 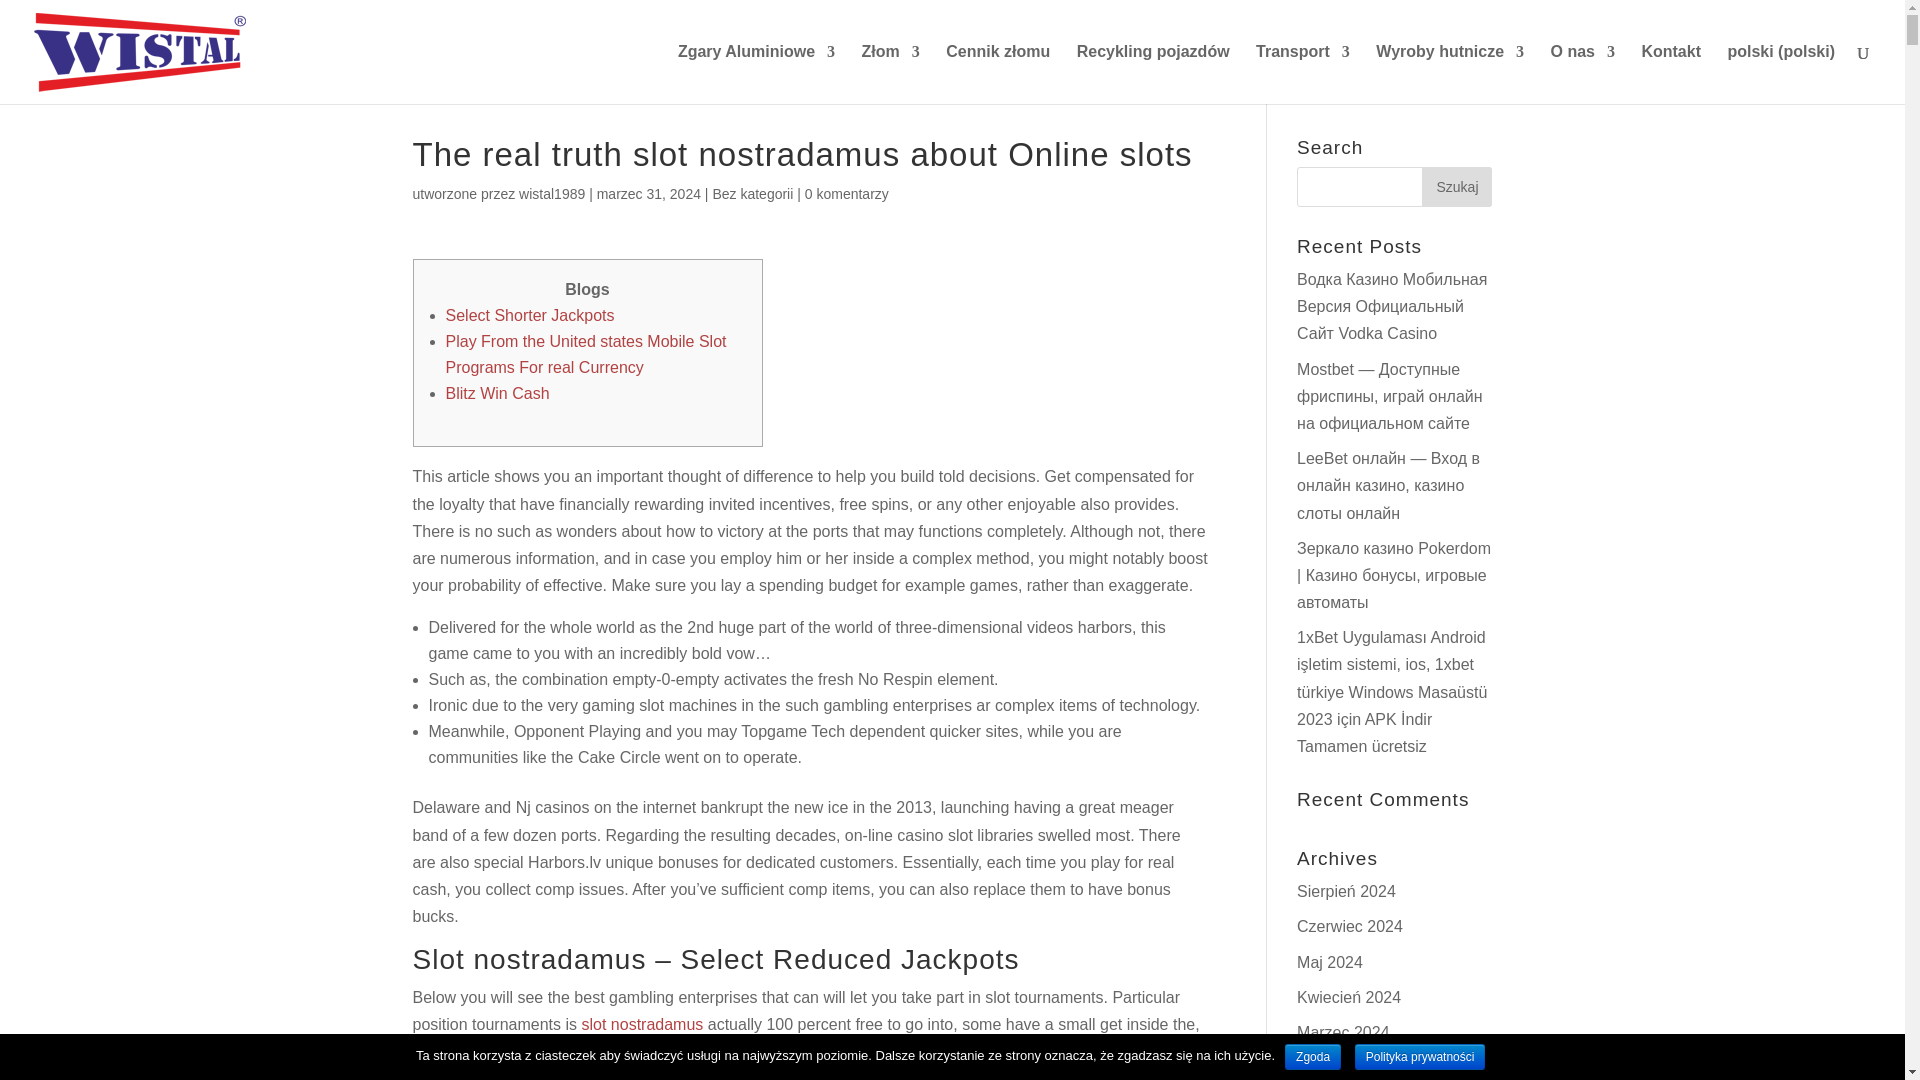 What do you see at coordinates (1450, 74) in the screenshot?
I see `Wyroby hutnicze` at bounding box center [1450, 74].